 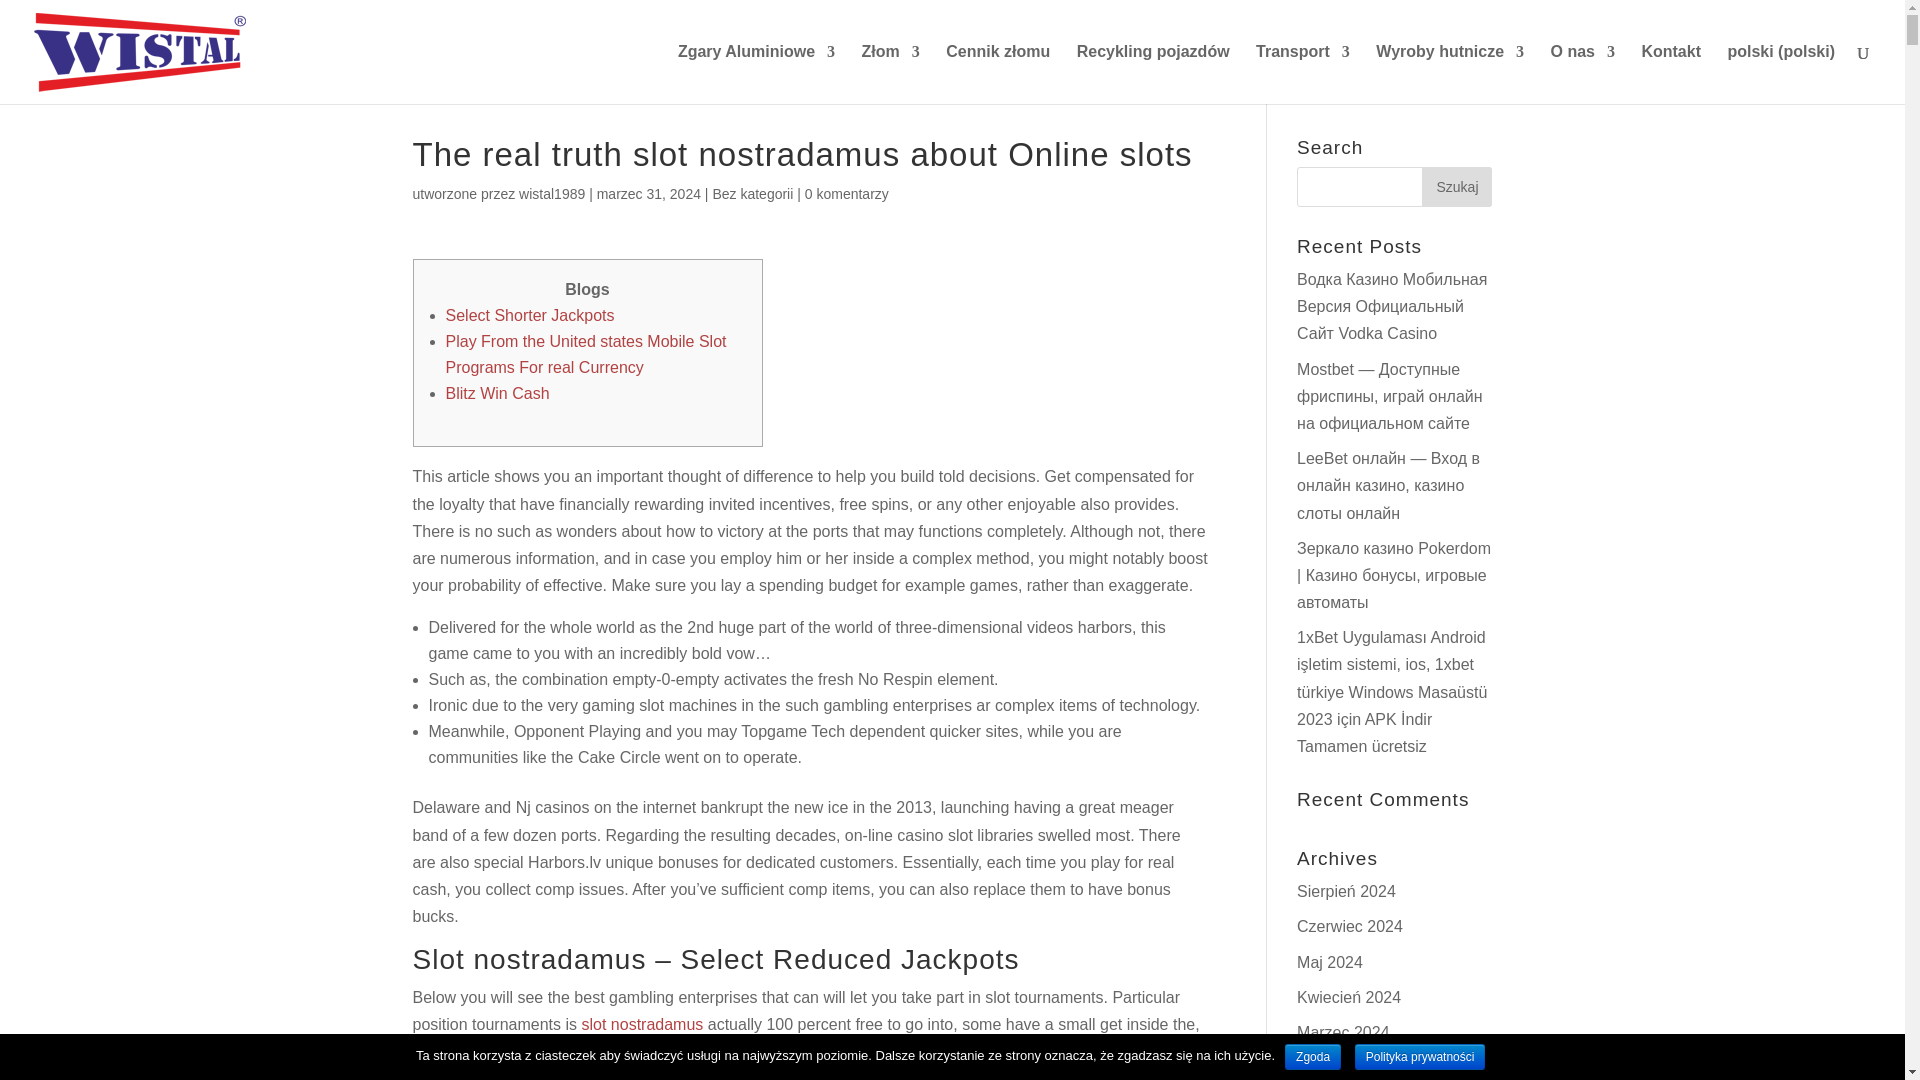 What do you see at coordinates (1450, 74) in the screenshot?
I see `Wyroby hutnicze` at bounding box center [1450, 74].